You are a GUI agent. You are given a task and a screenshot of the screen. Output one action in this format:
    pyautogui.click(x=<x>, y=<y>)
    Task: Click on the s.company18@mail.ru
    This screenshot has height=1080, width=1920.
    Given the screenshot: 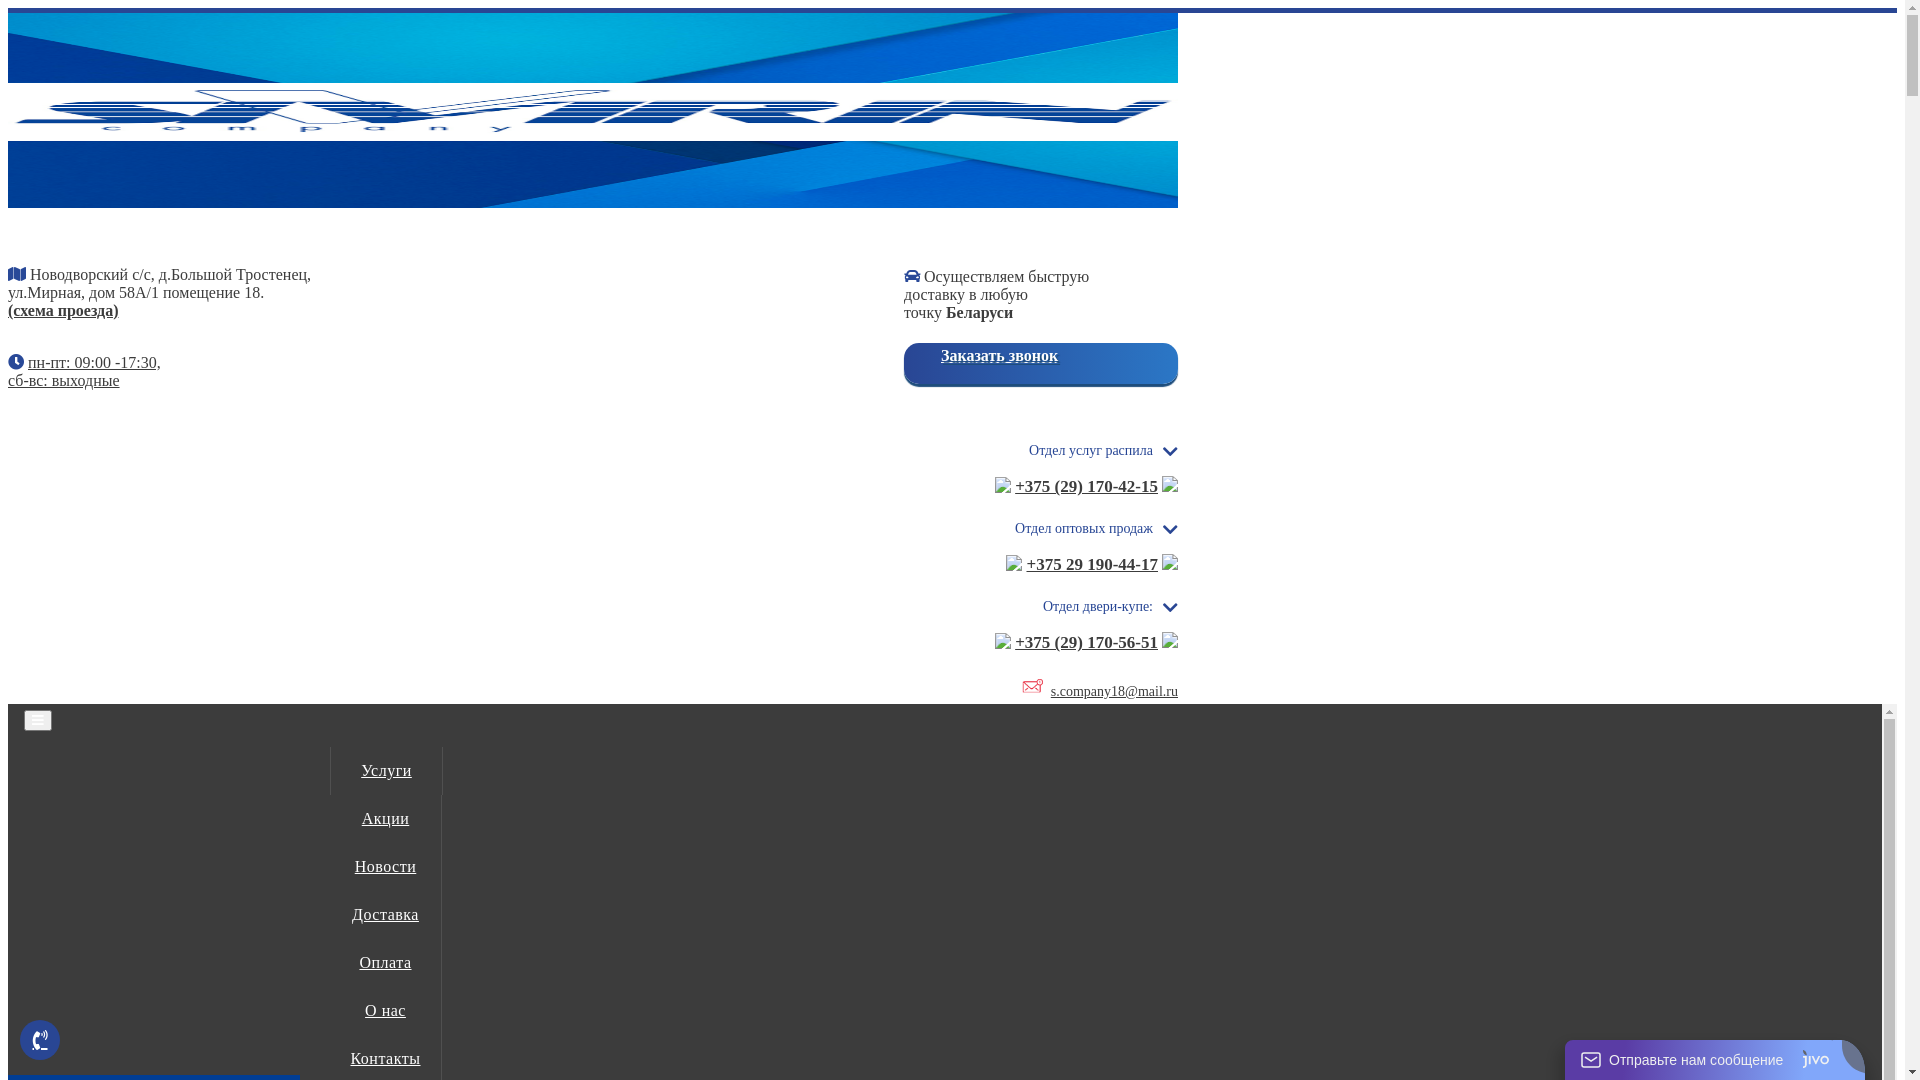 What is the action you would take?
    pyautogui.click(x=1114, y=692)
    